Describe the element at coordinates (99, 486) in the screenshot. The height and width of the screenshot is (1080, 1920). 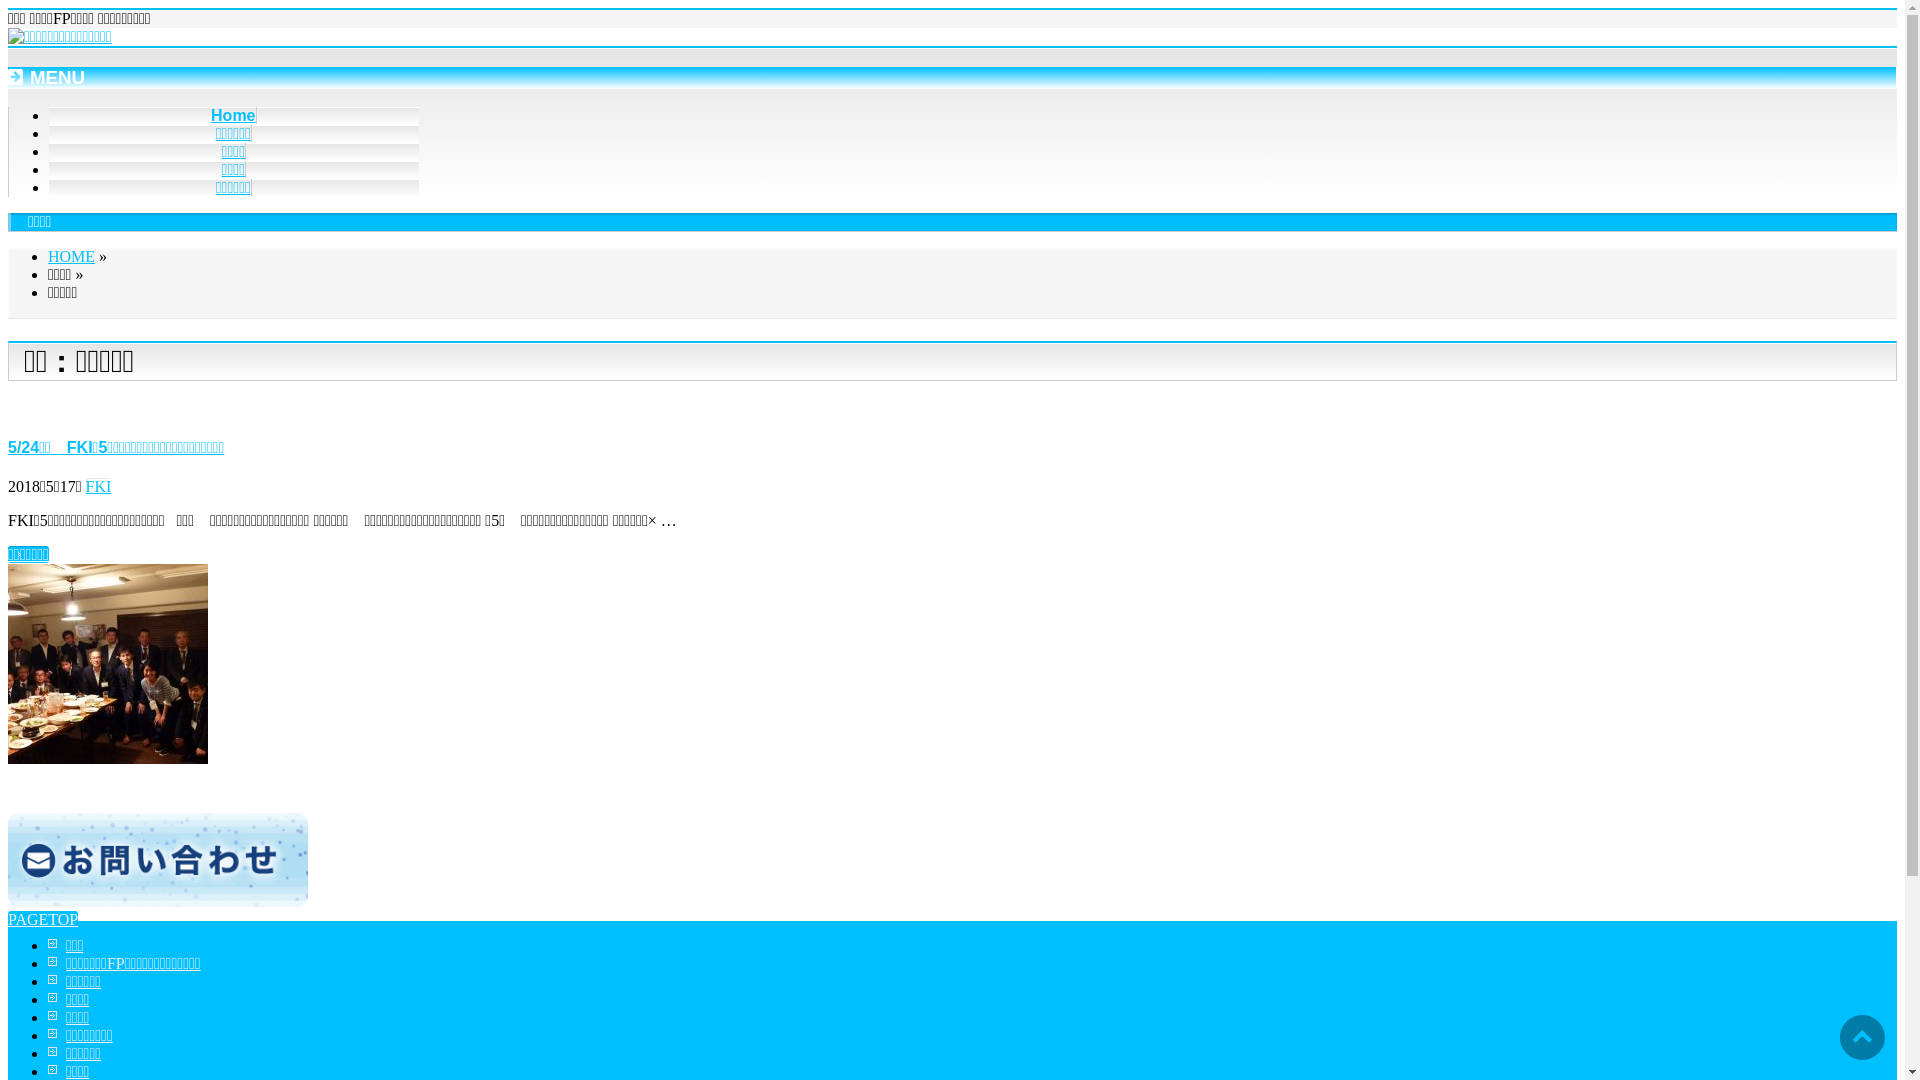
I see `FKI` at that location.